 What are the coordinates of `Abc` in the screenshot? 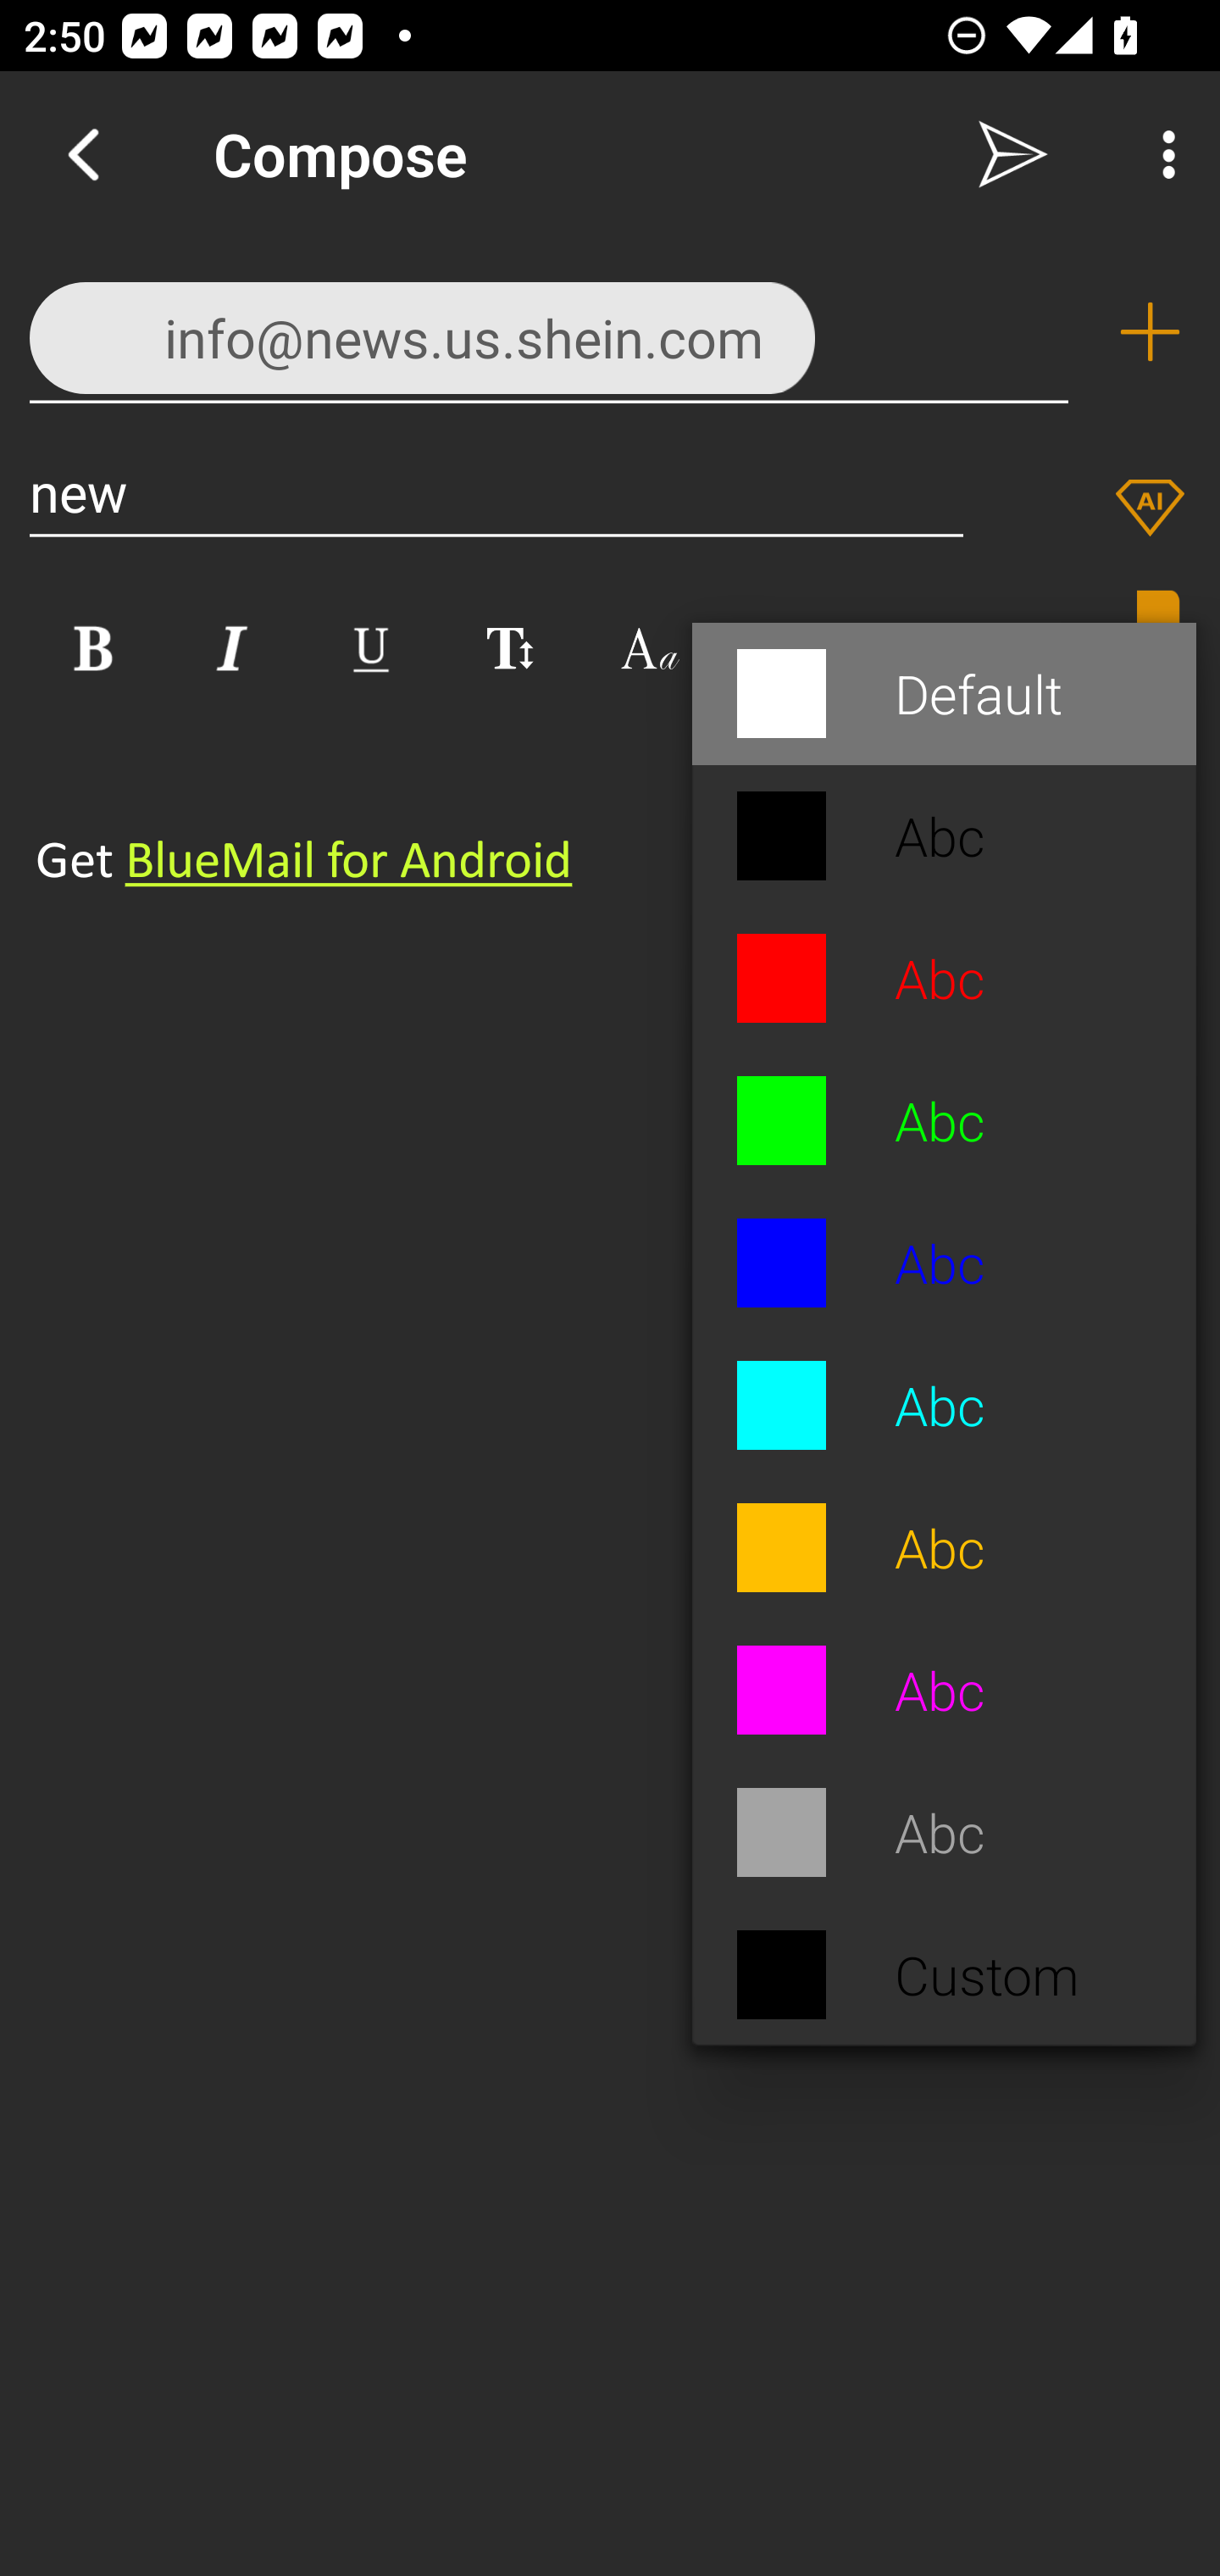 It's located at (944, 979).